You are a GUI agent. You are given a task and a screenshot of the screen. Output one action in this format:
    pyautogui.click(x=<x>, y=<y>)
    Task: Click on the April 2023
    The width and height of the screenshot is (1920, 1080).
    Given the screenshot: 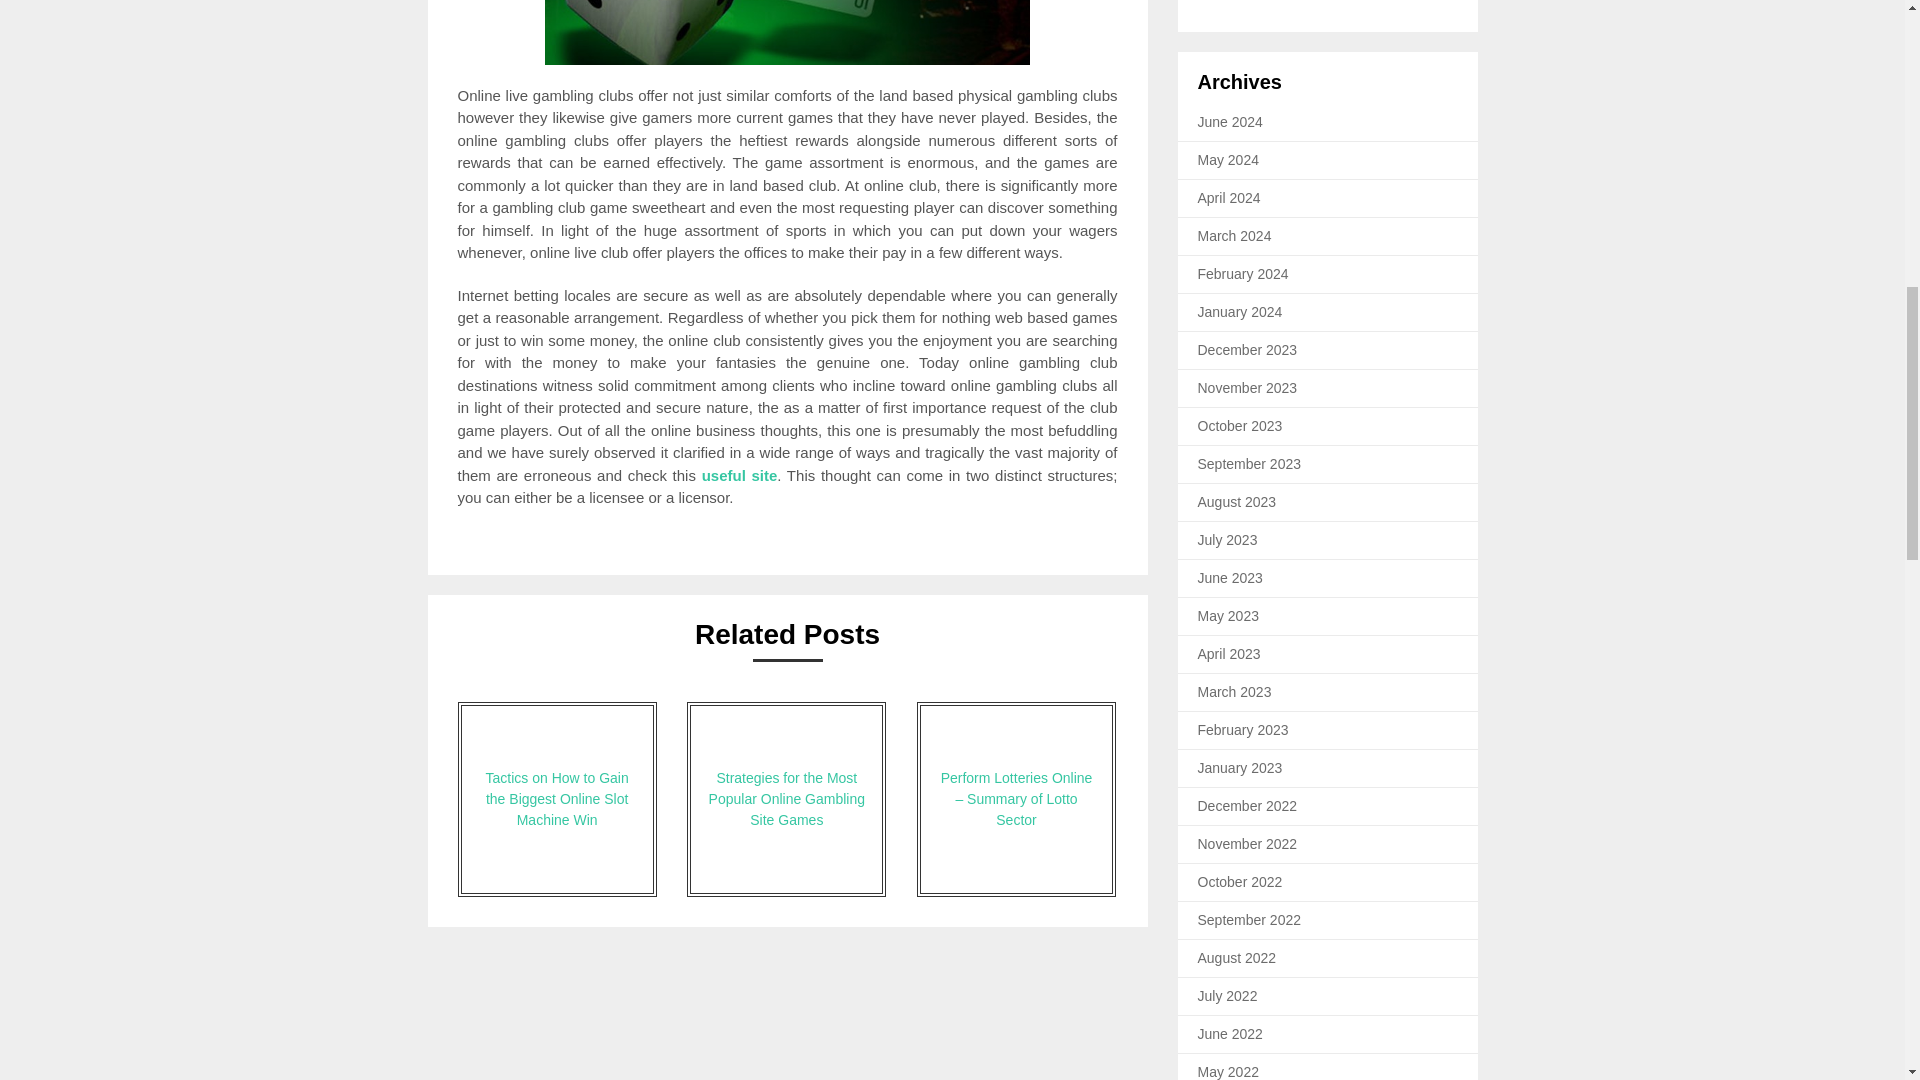 What is the action you would take?
    pyautogui.click(x=1230, y=654)
    